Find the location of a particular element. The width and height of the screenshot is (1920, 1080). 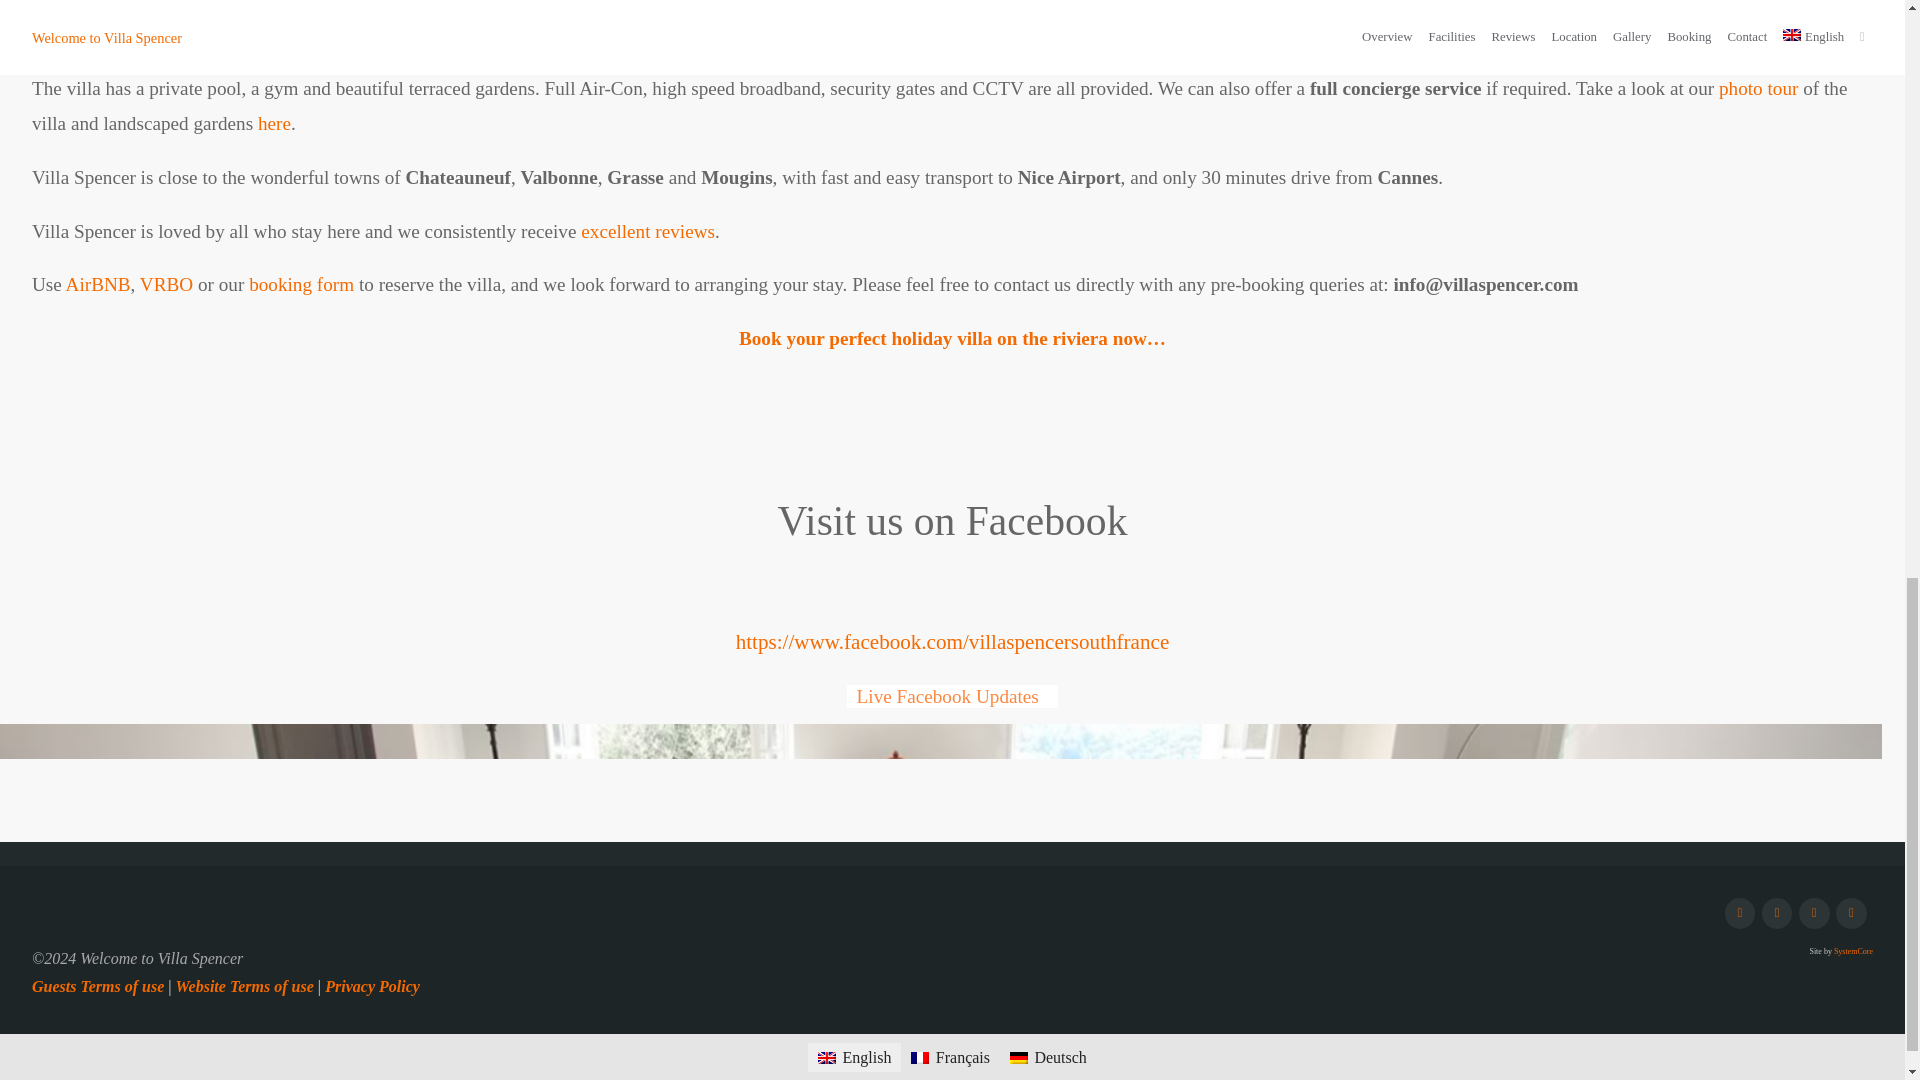

excellent reviews is located at coordinates (648, 231).